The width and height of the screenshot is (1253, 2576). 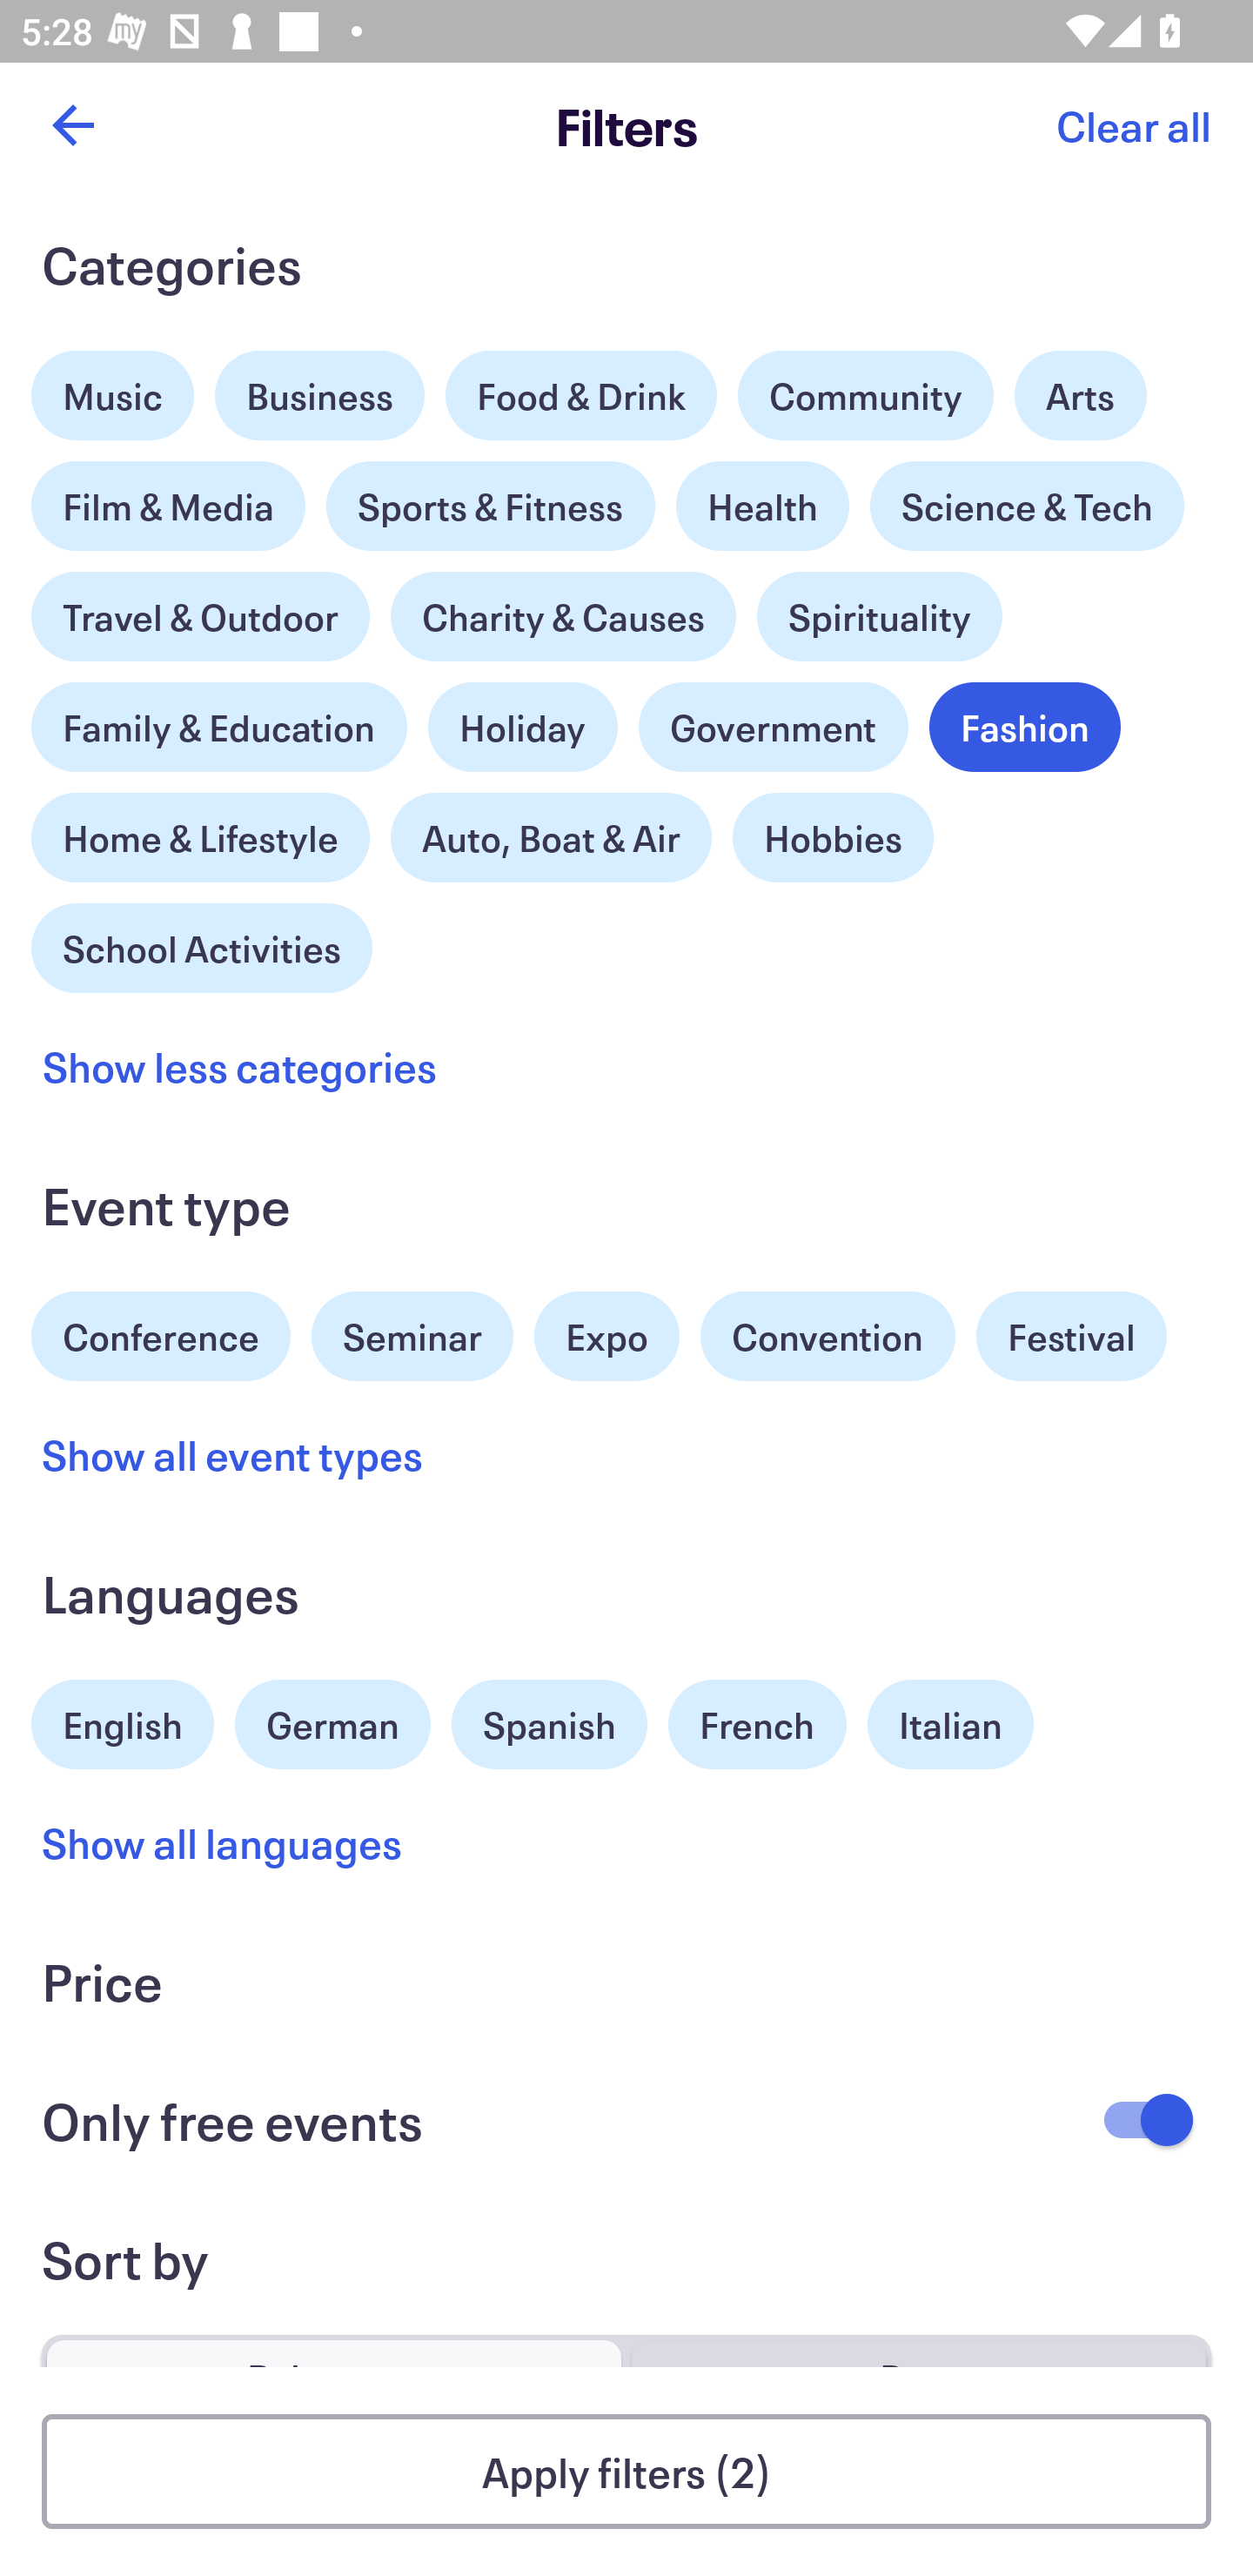 What do you see at coordinates (827, 1337) in the screenshot?
I see `Convention` at bounding box center [827, 1337].